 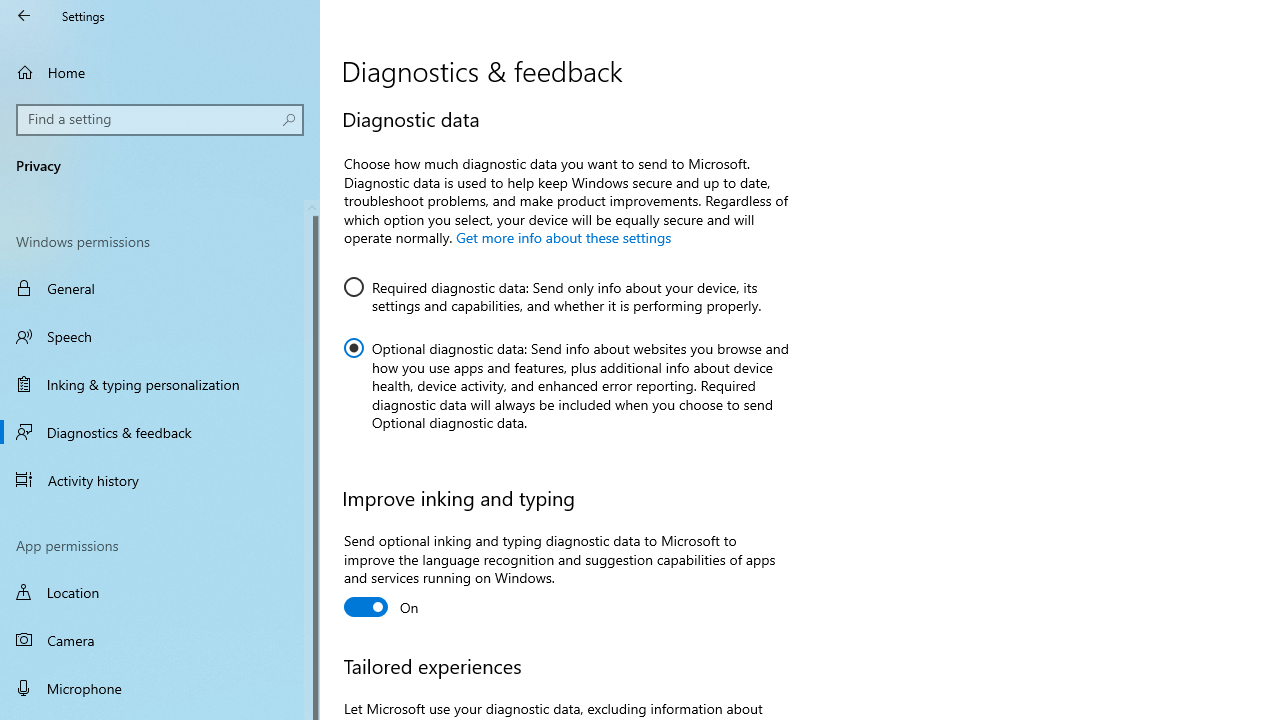 What do you see at coordinates (160, 432) in the screenshot?
I see `Diagnostics & feedback` at bounding box center [160, 432].